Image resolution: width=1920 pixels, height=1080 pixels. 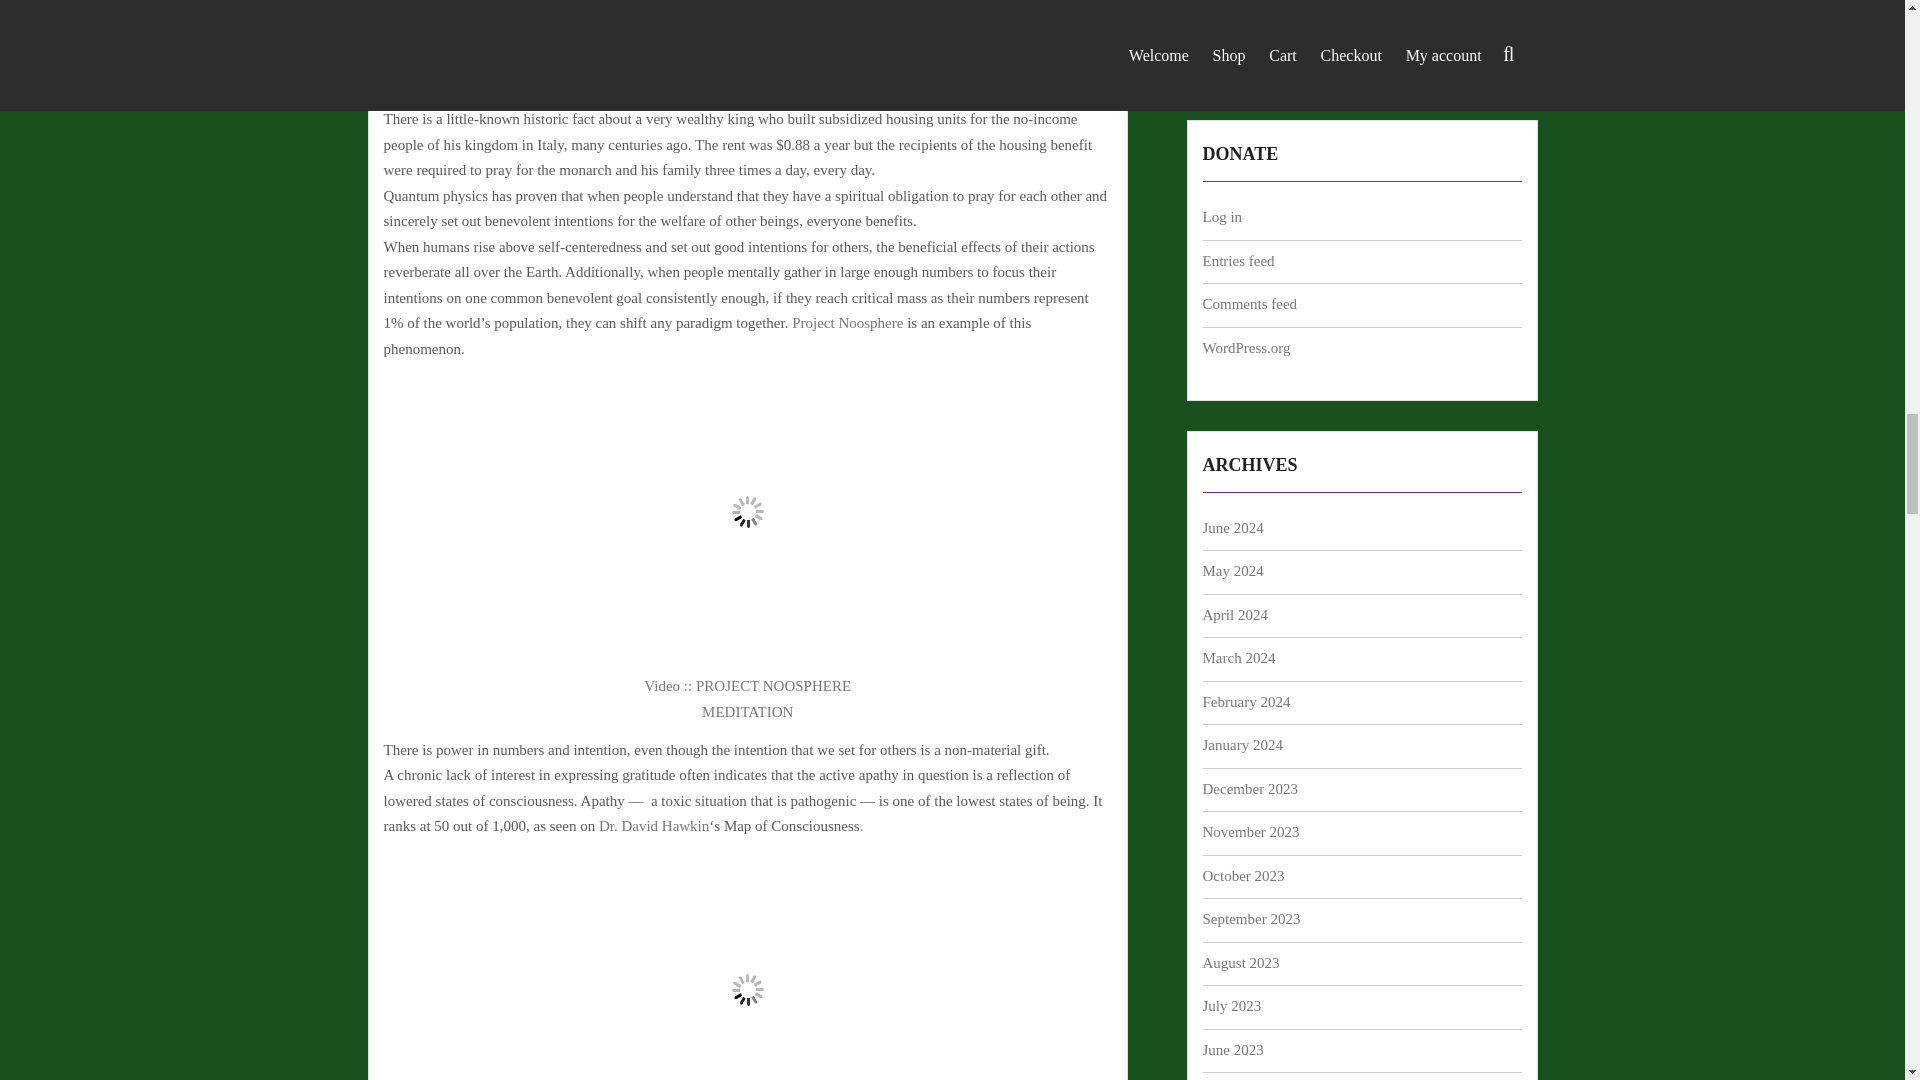 I want to click on Dr. David Hawkin, so click(x=654, y=825).